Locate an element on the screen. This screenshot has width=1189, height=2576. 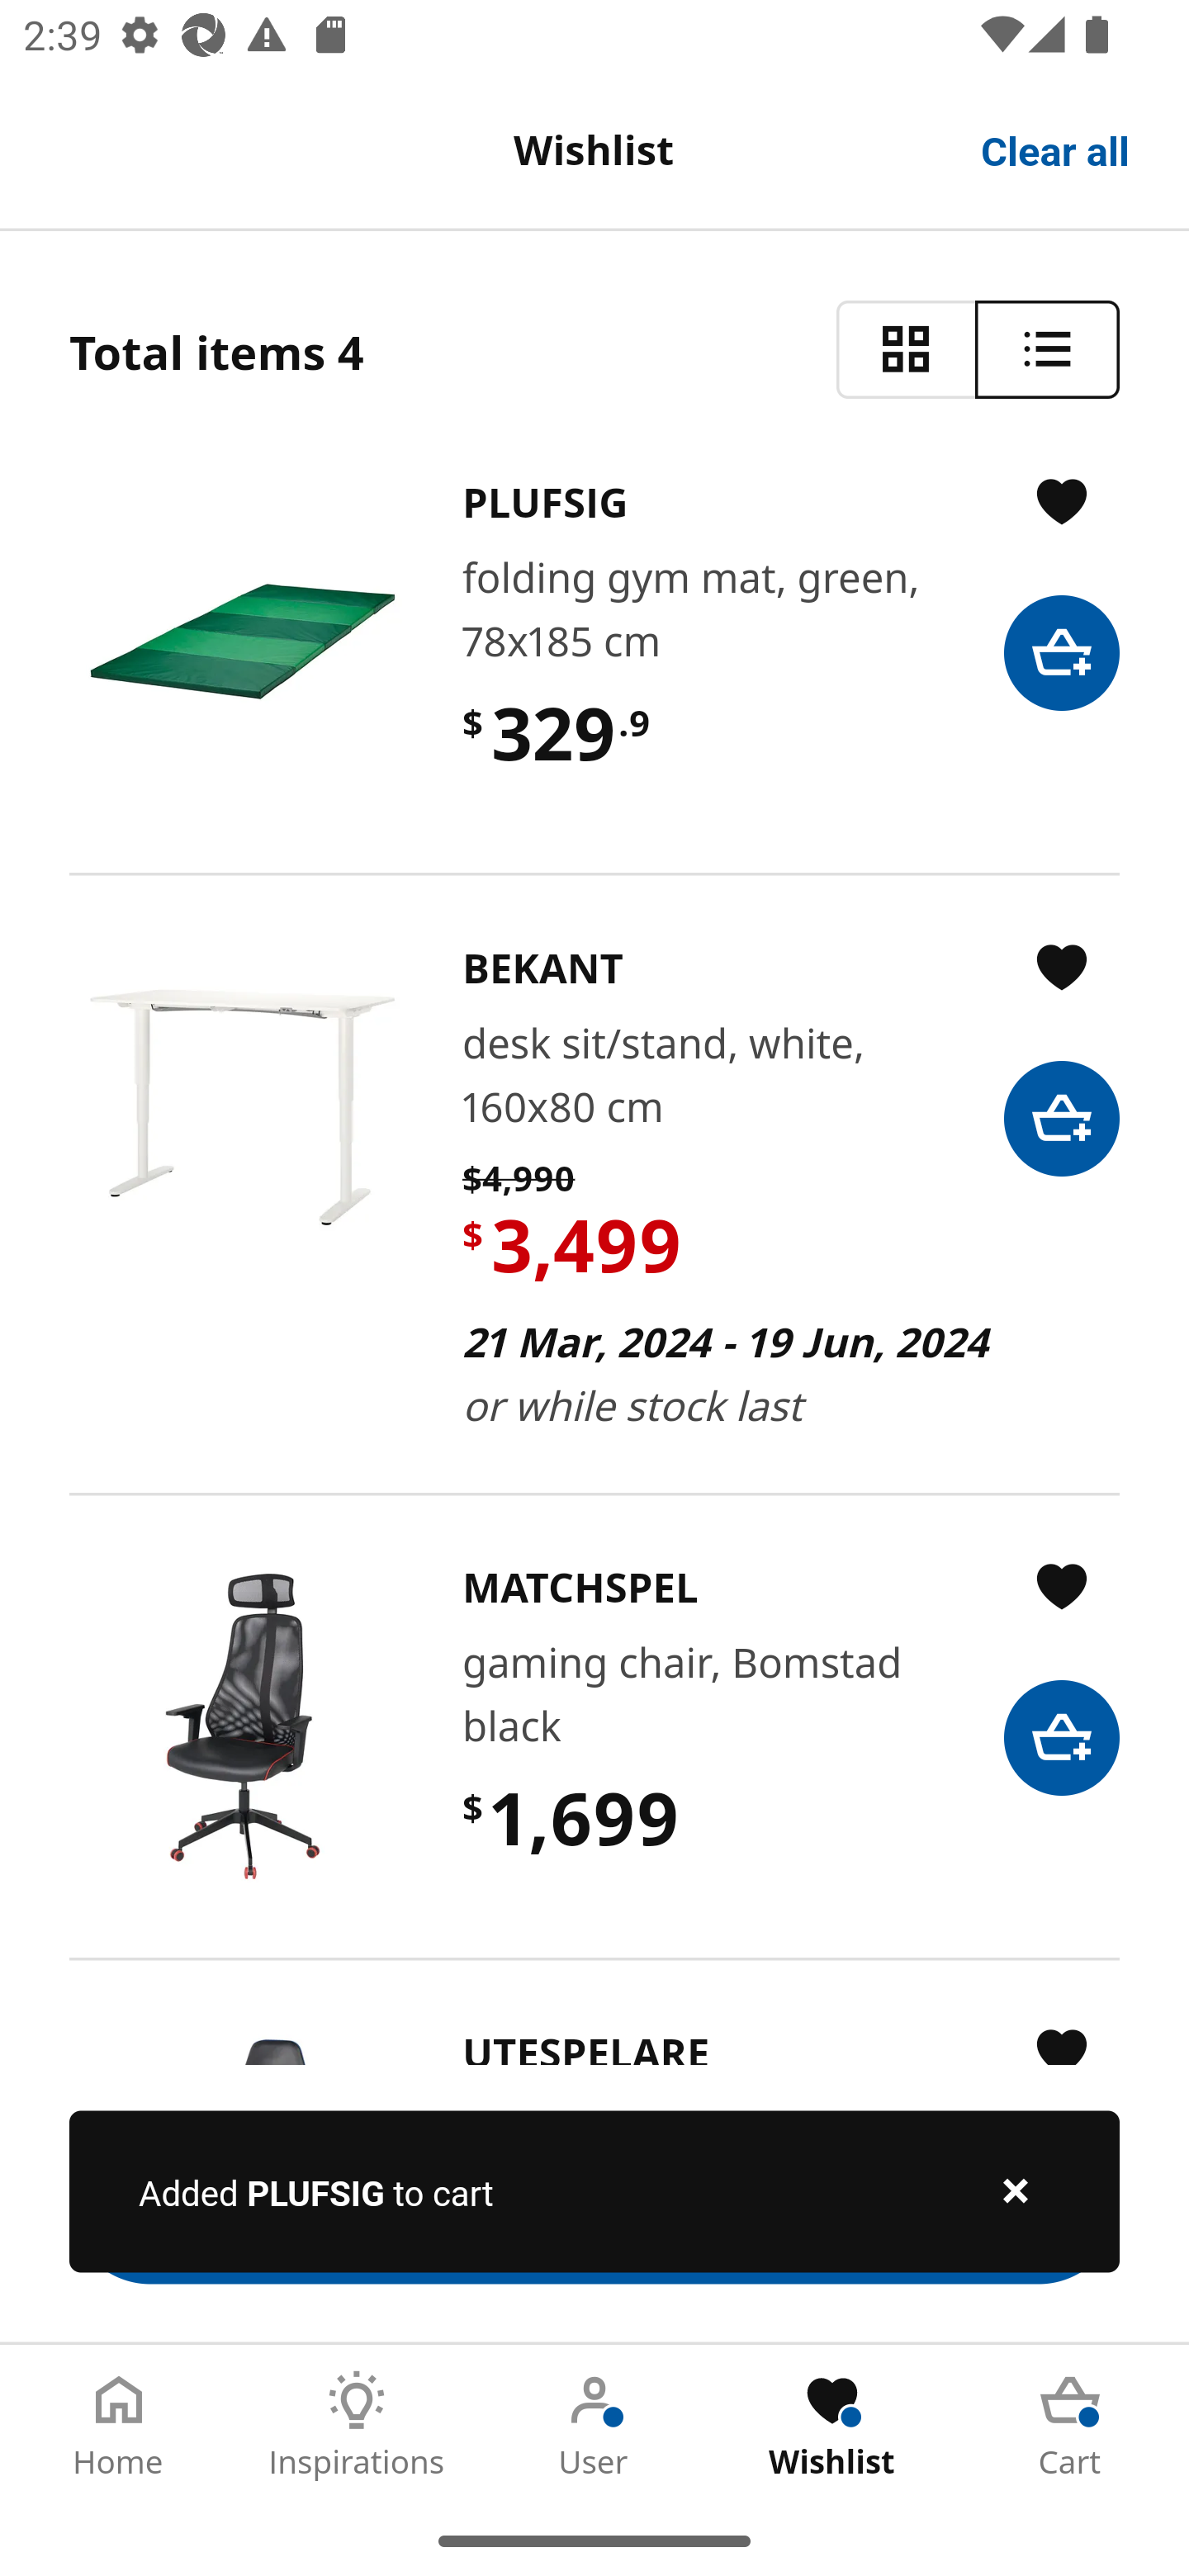
Wishlist
Tab 4 of 5 is located at coordinates (832, 2425).